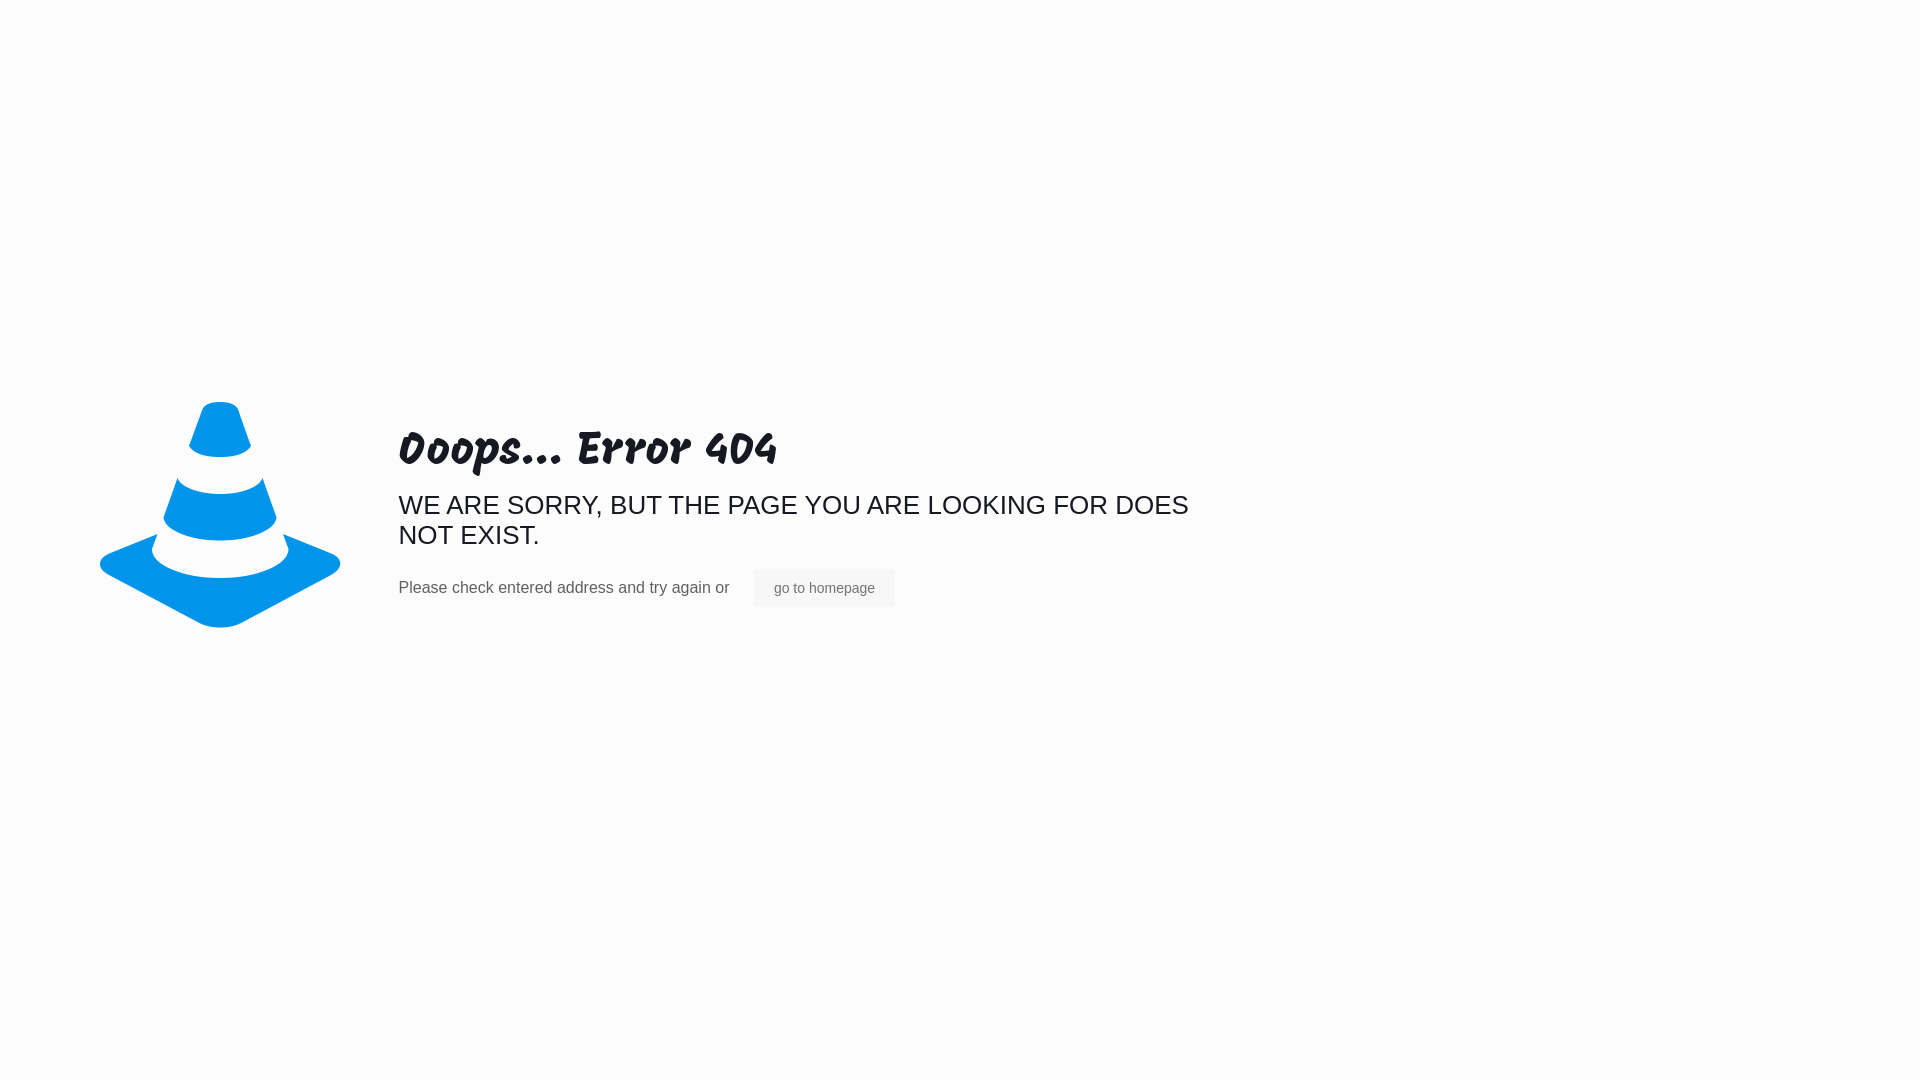  What do you see at coordinates (824, 588) in the screenshot?
I see `go to homepage` at bounding box center [824, 588].